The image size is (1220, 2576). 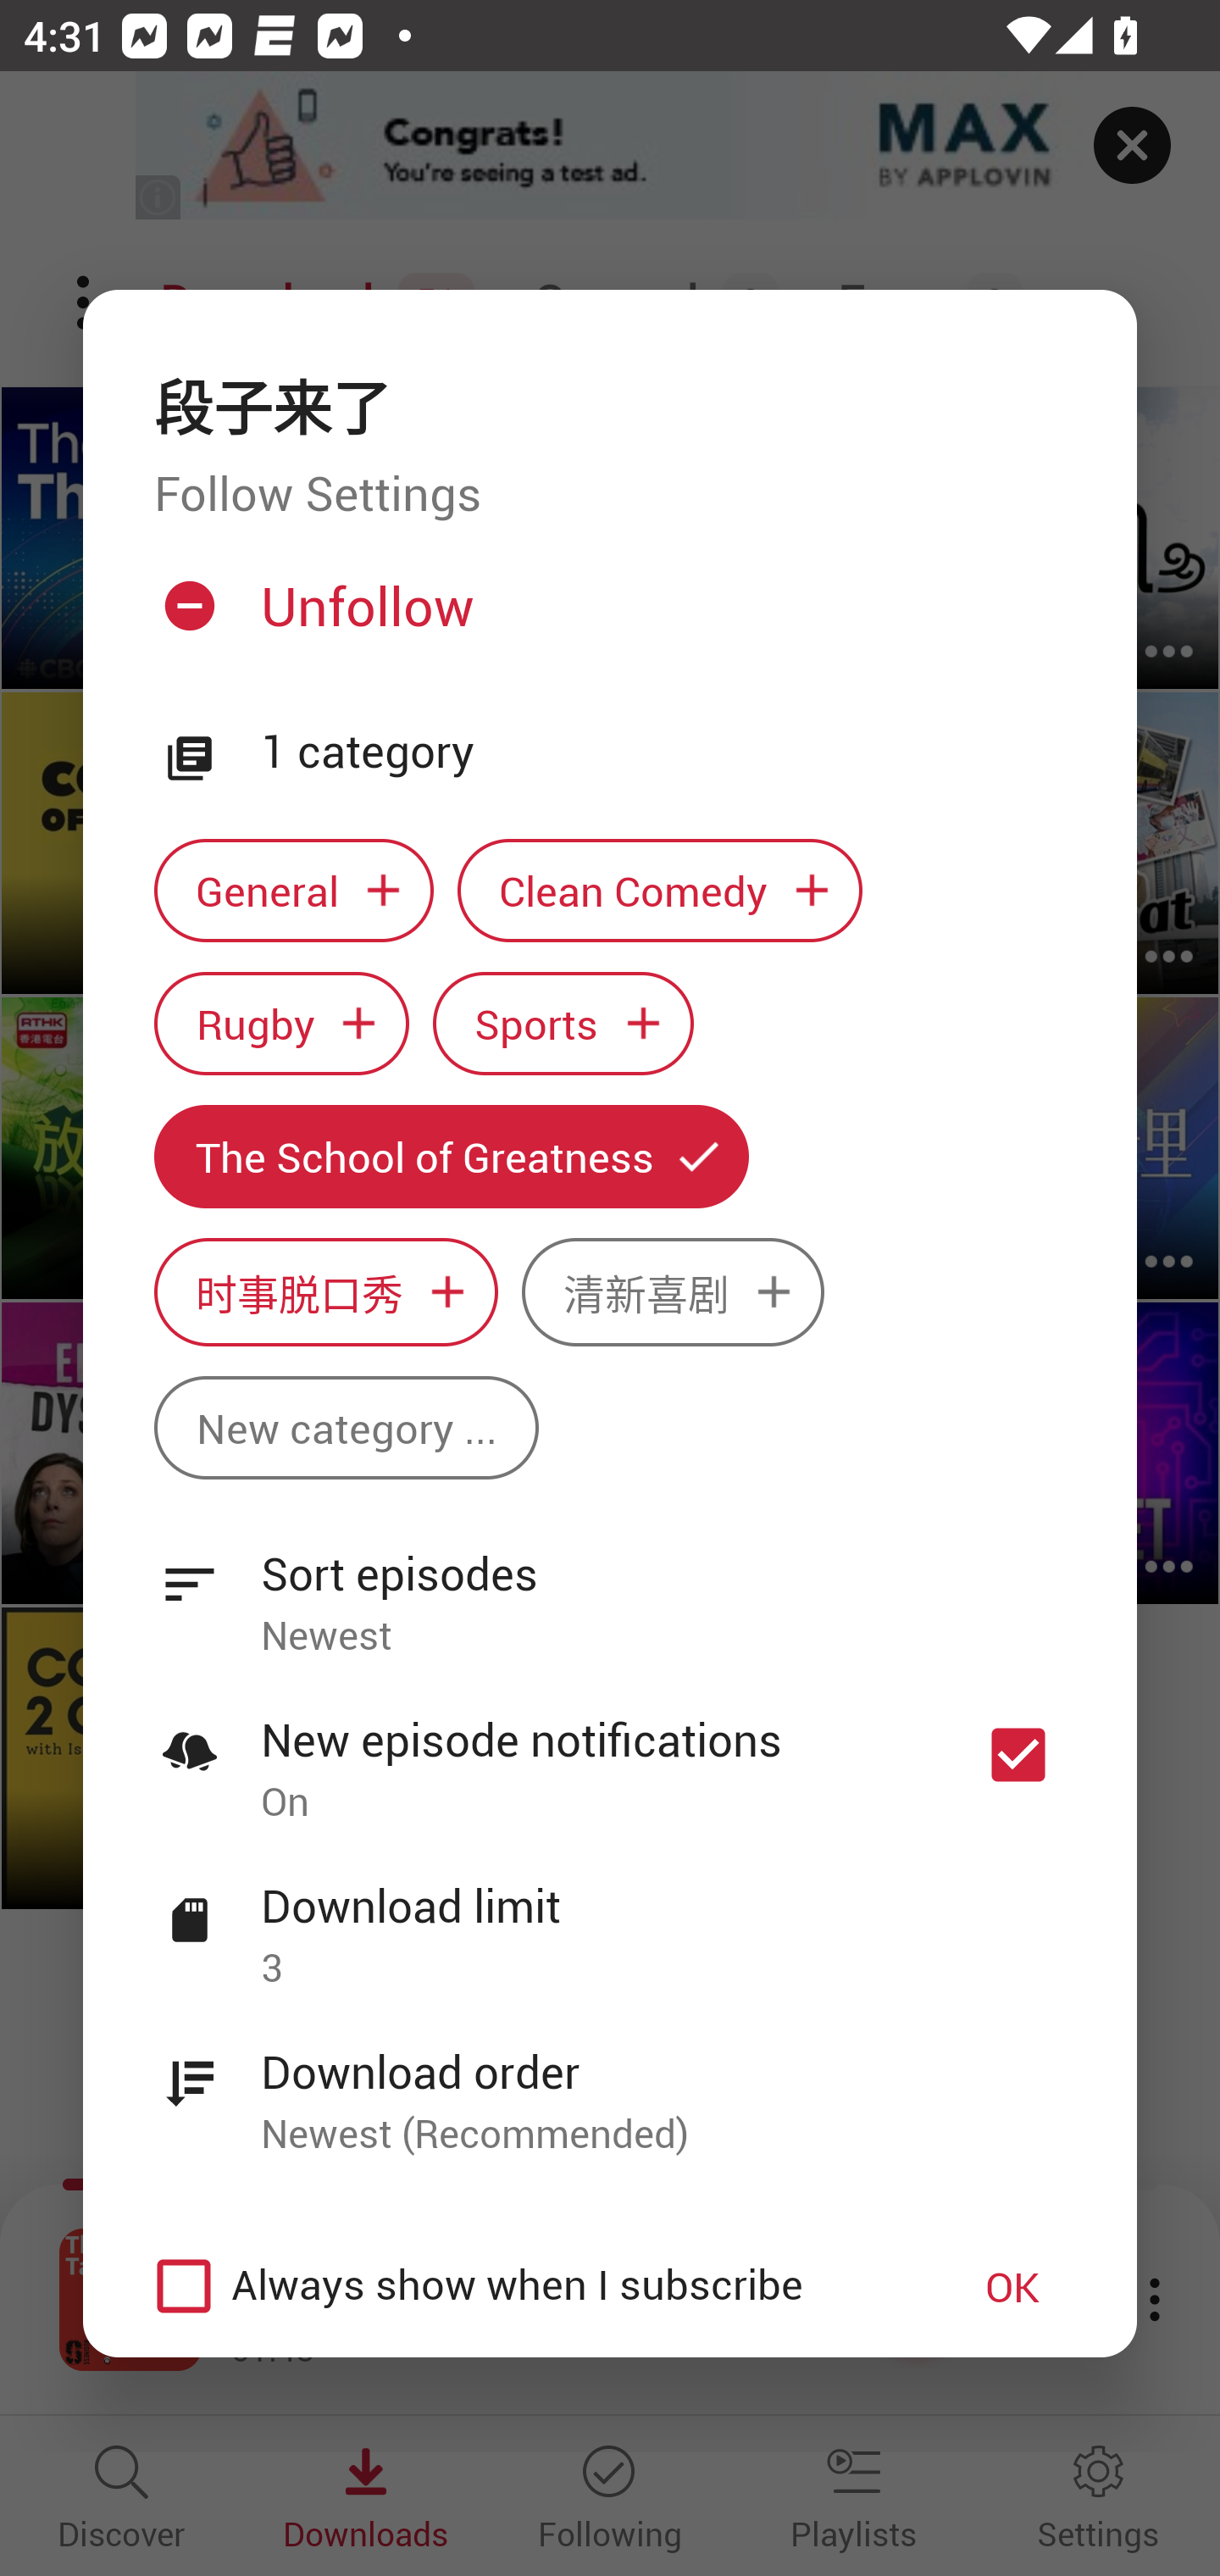 I want to click on 时事脱口秀, so click(x=325, y=1293).